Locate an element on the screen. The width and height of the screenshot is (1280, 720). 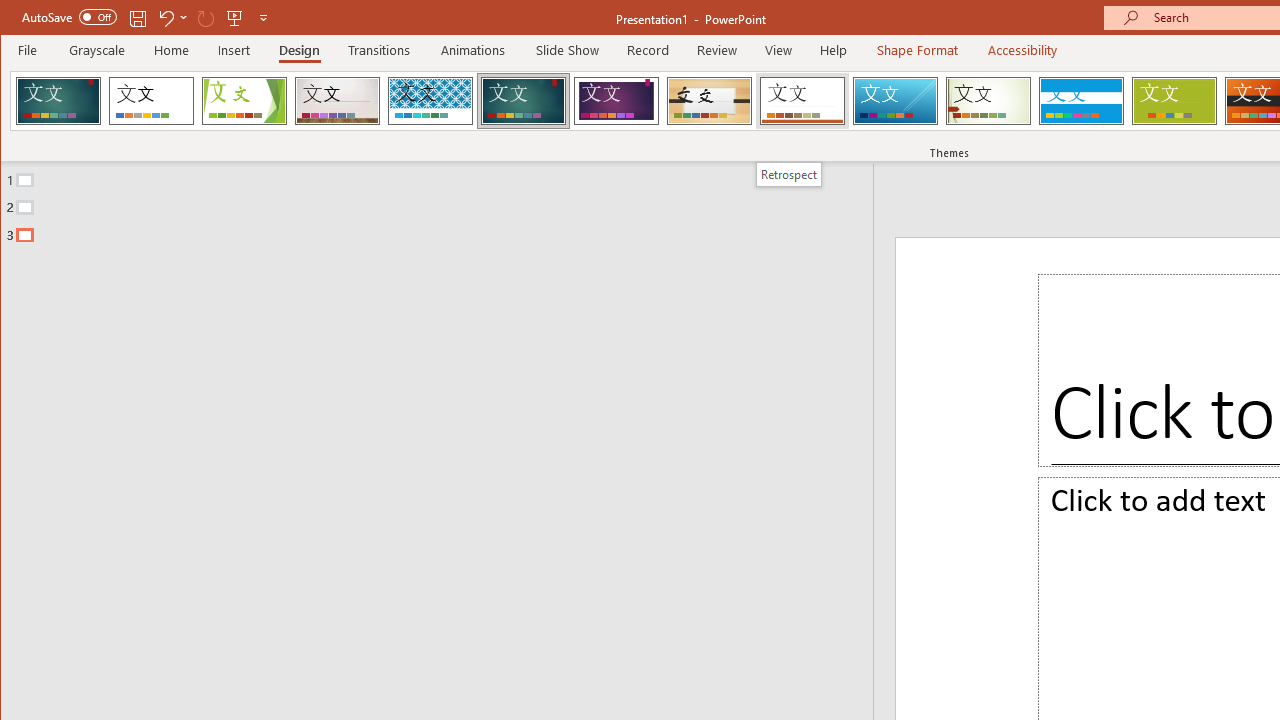
Outline is located at coordinates (445, 203).